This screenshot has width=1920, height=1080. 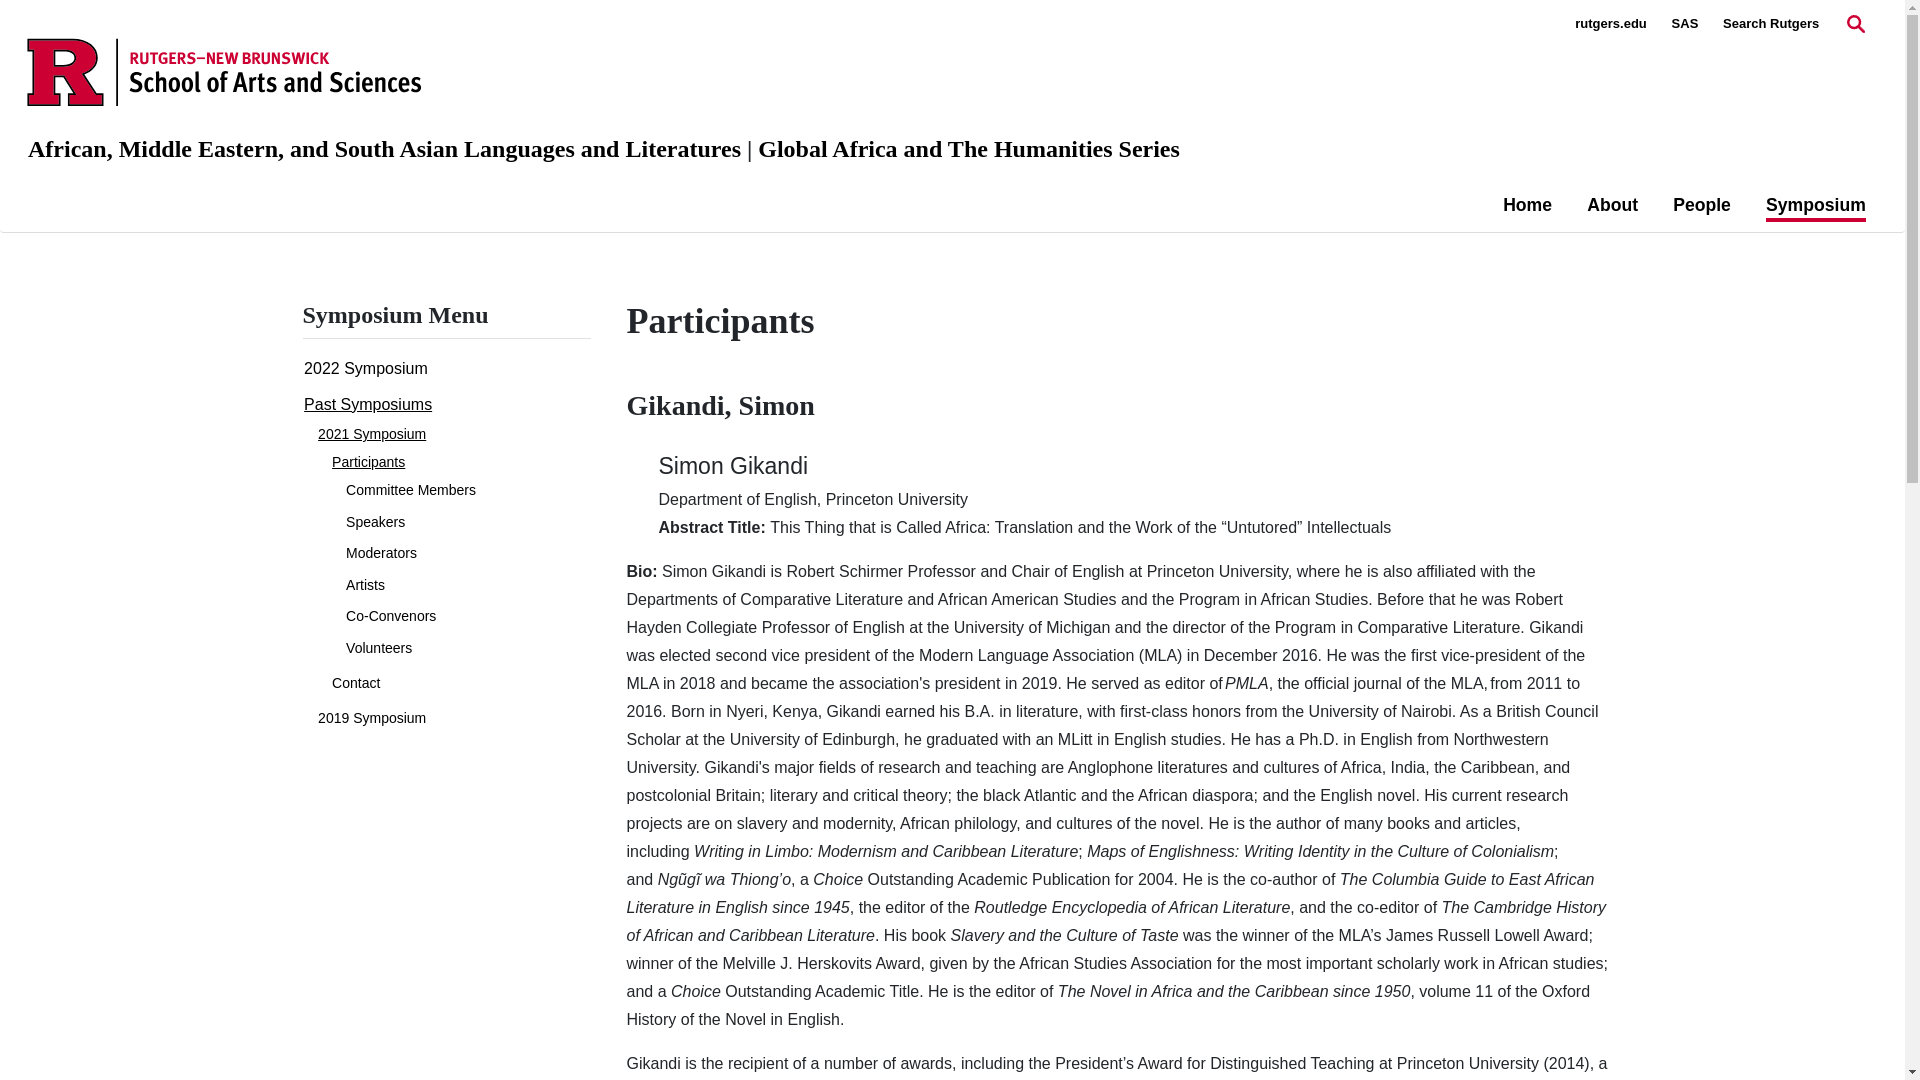 What do you see at coordinates (1610, 24) in the screenshot?
I see `rutgers.edu` at bounding box center [1610, 24].